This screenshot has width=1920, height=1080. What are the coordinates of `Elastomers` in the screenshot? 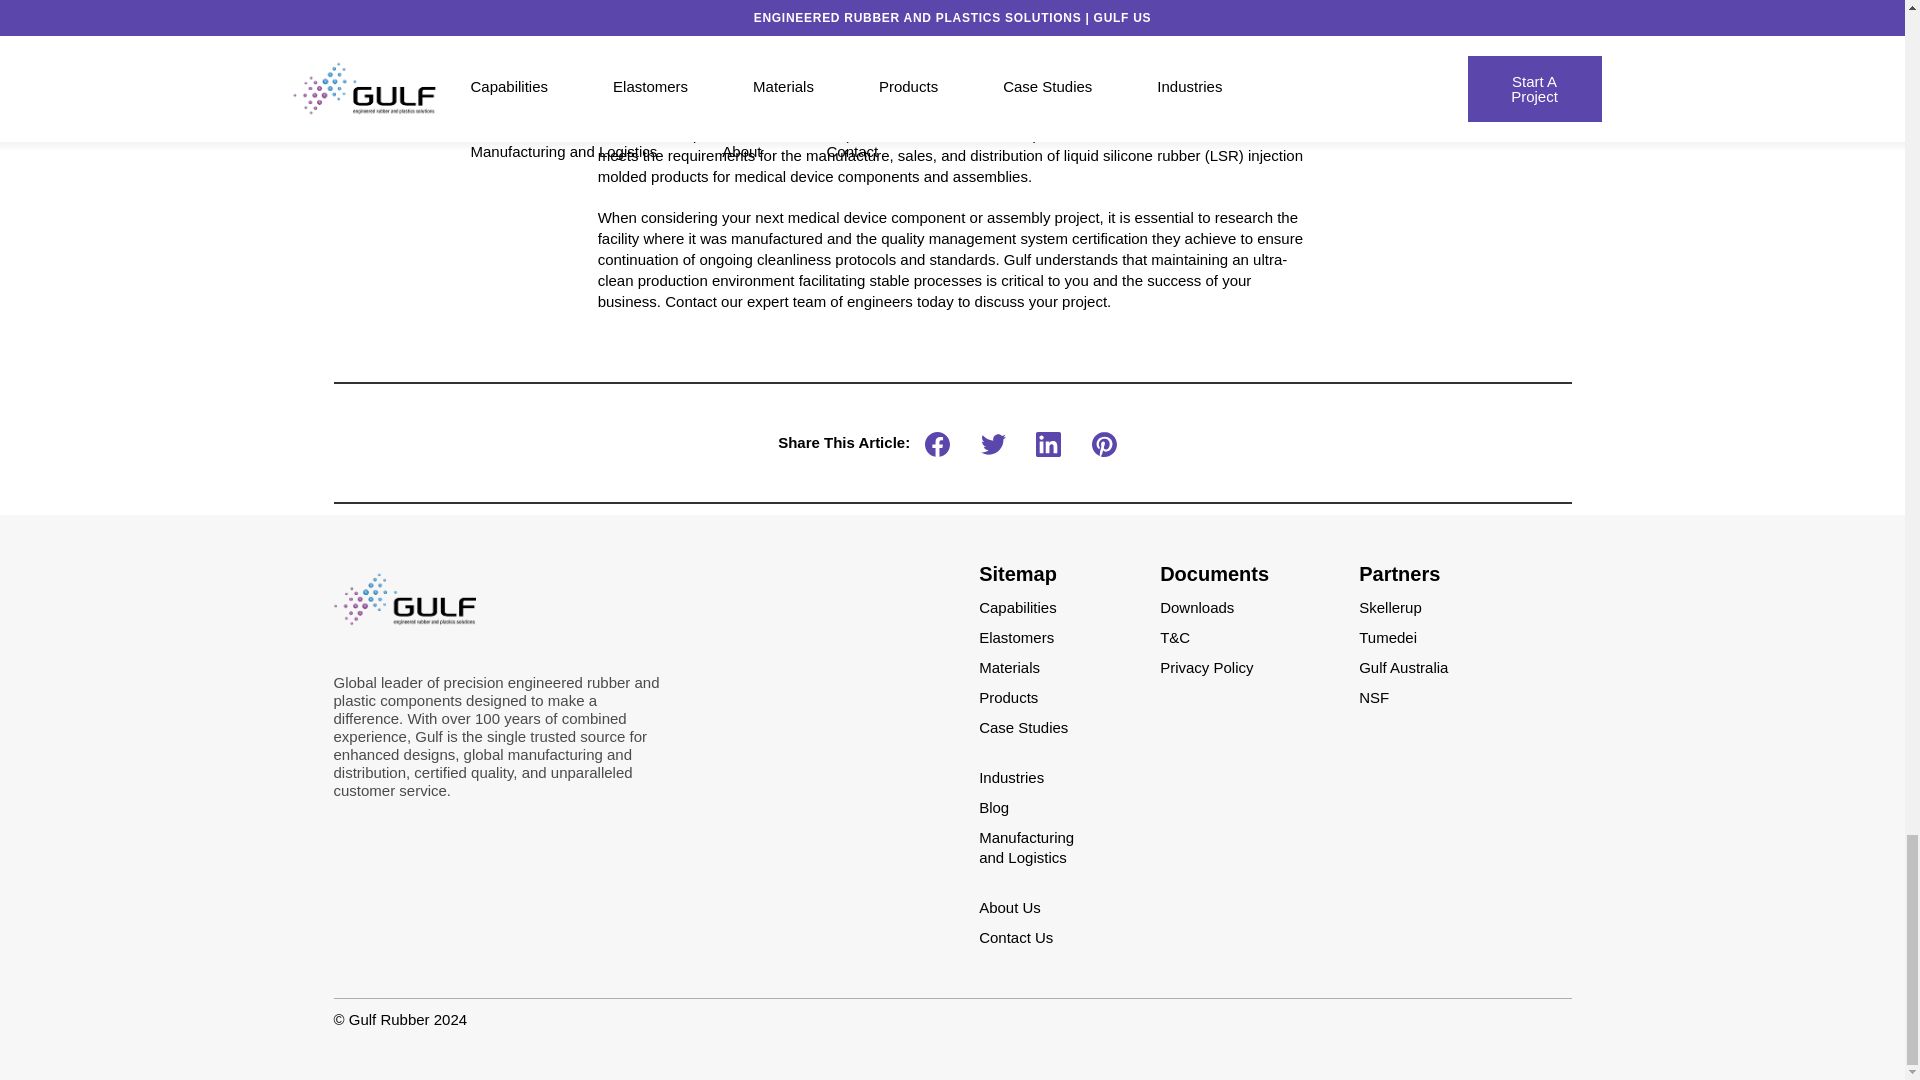 It's located at (1021, 636).